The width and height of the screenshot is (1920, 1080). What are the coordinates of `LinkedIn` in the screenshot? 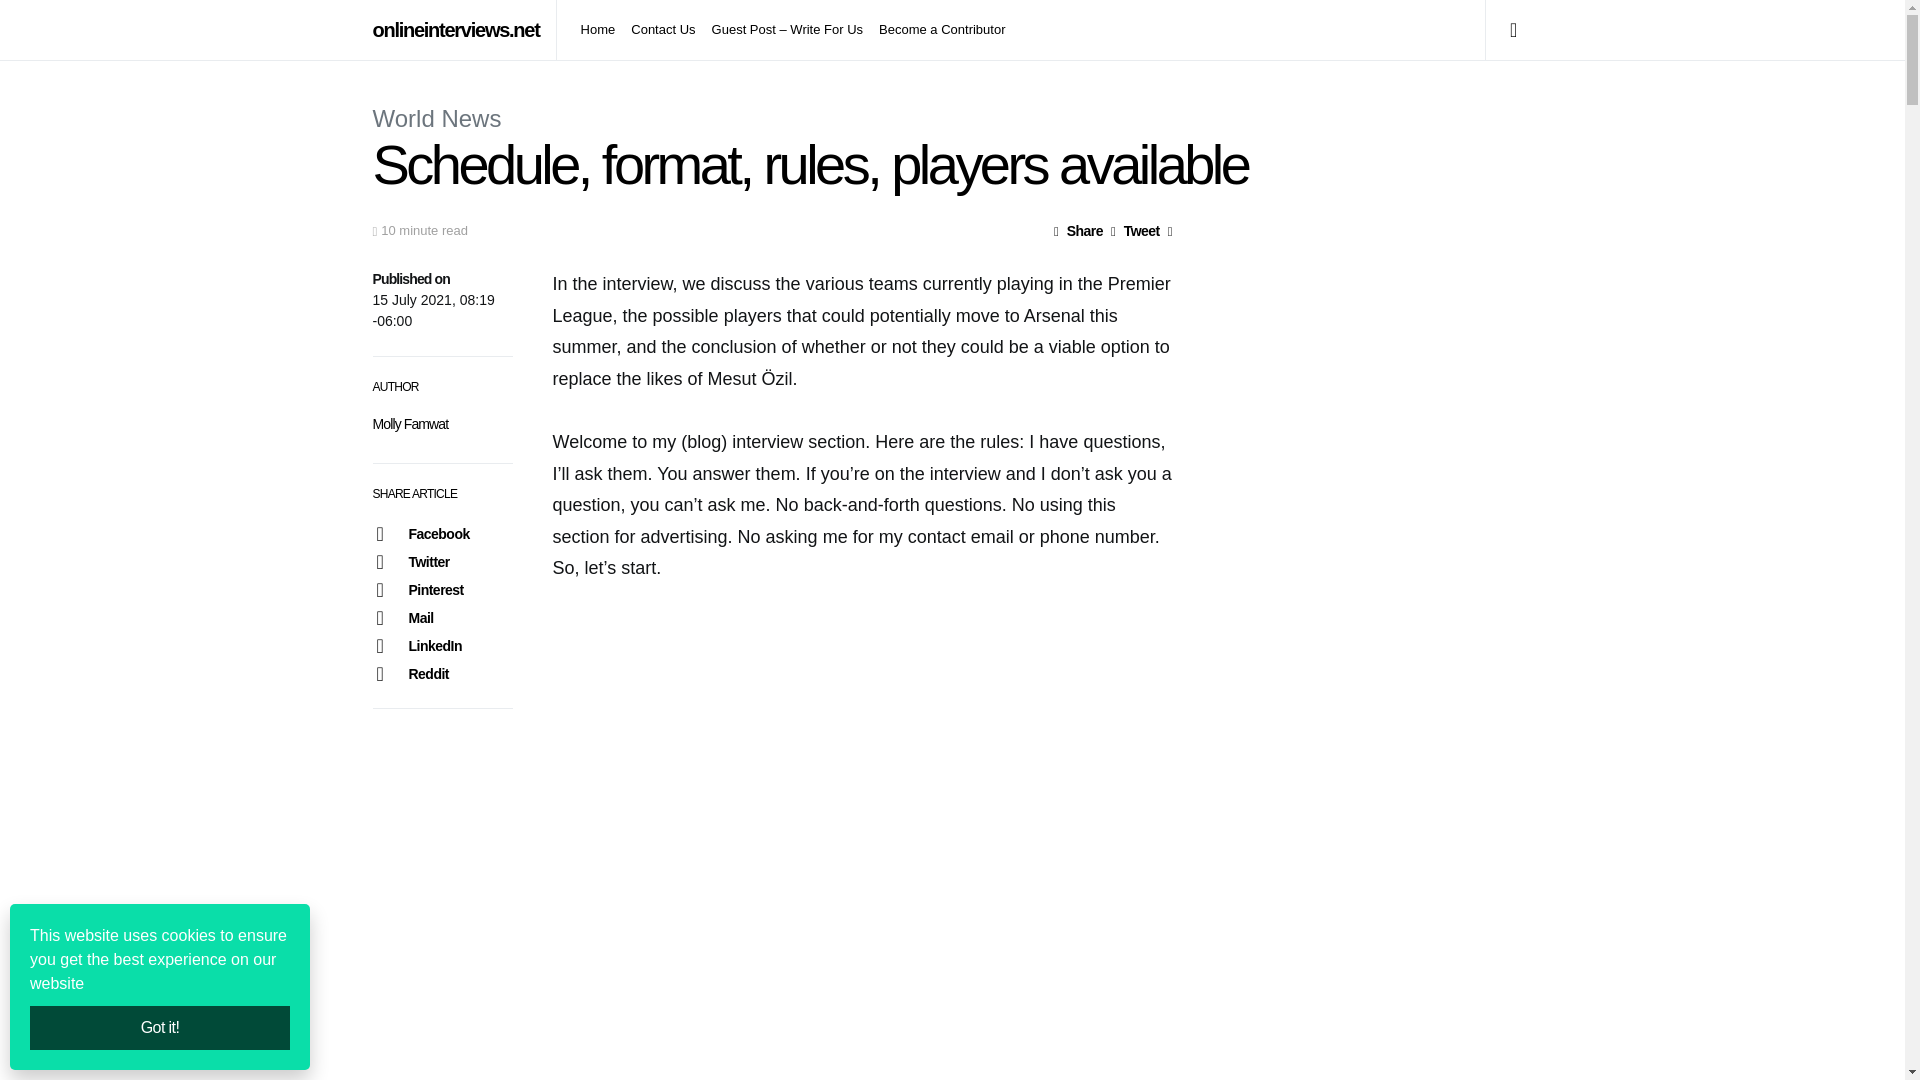 It's located at (442, 645).